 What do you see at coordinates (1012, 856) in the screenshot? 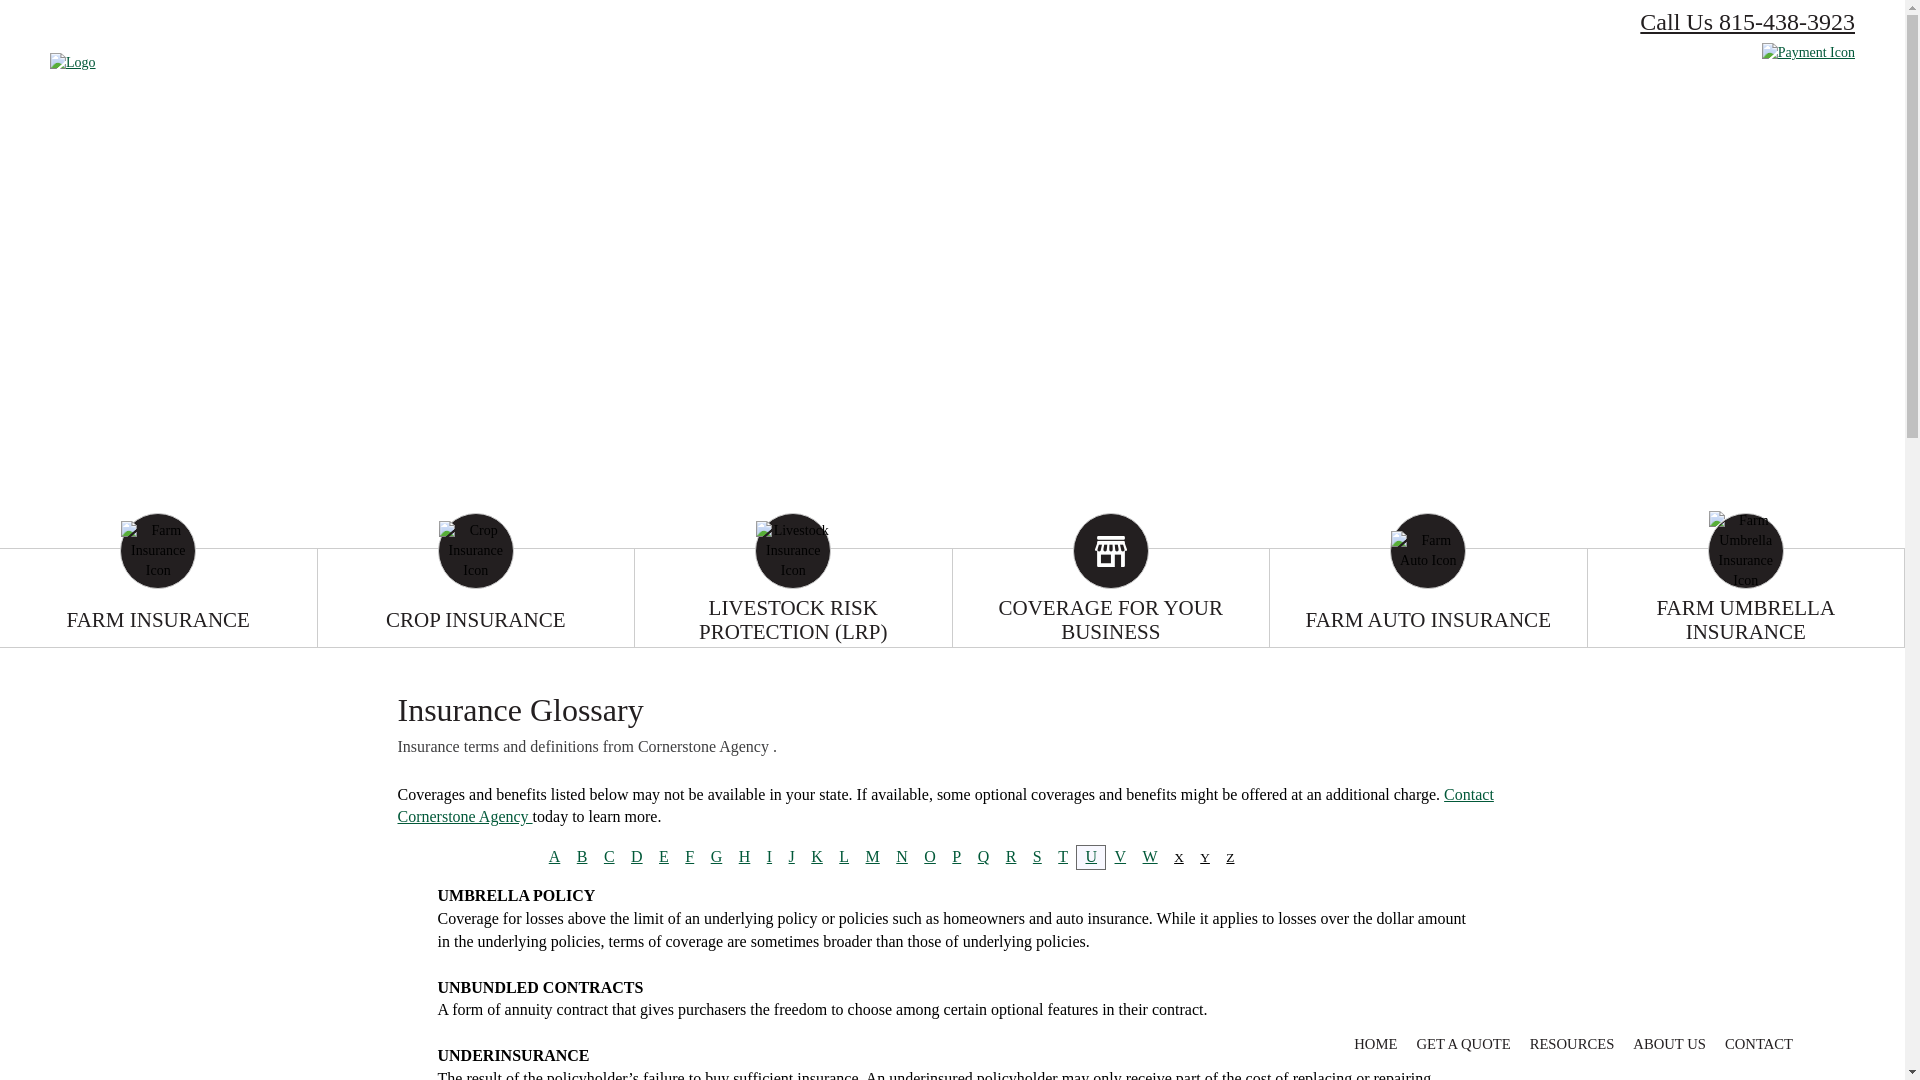
I see `R` at bounding box center [1012, 856].